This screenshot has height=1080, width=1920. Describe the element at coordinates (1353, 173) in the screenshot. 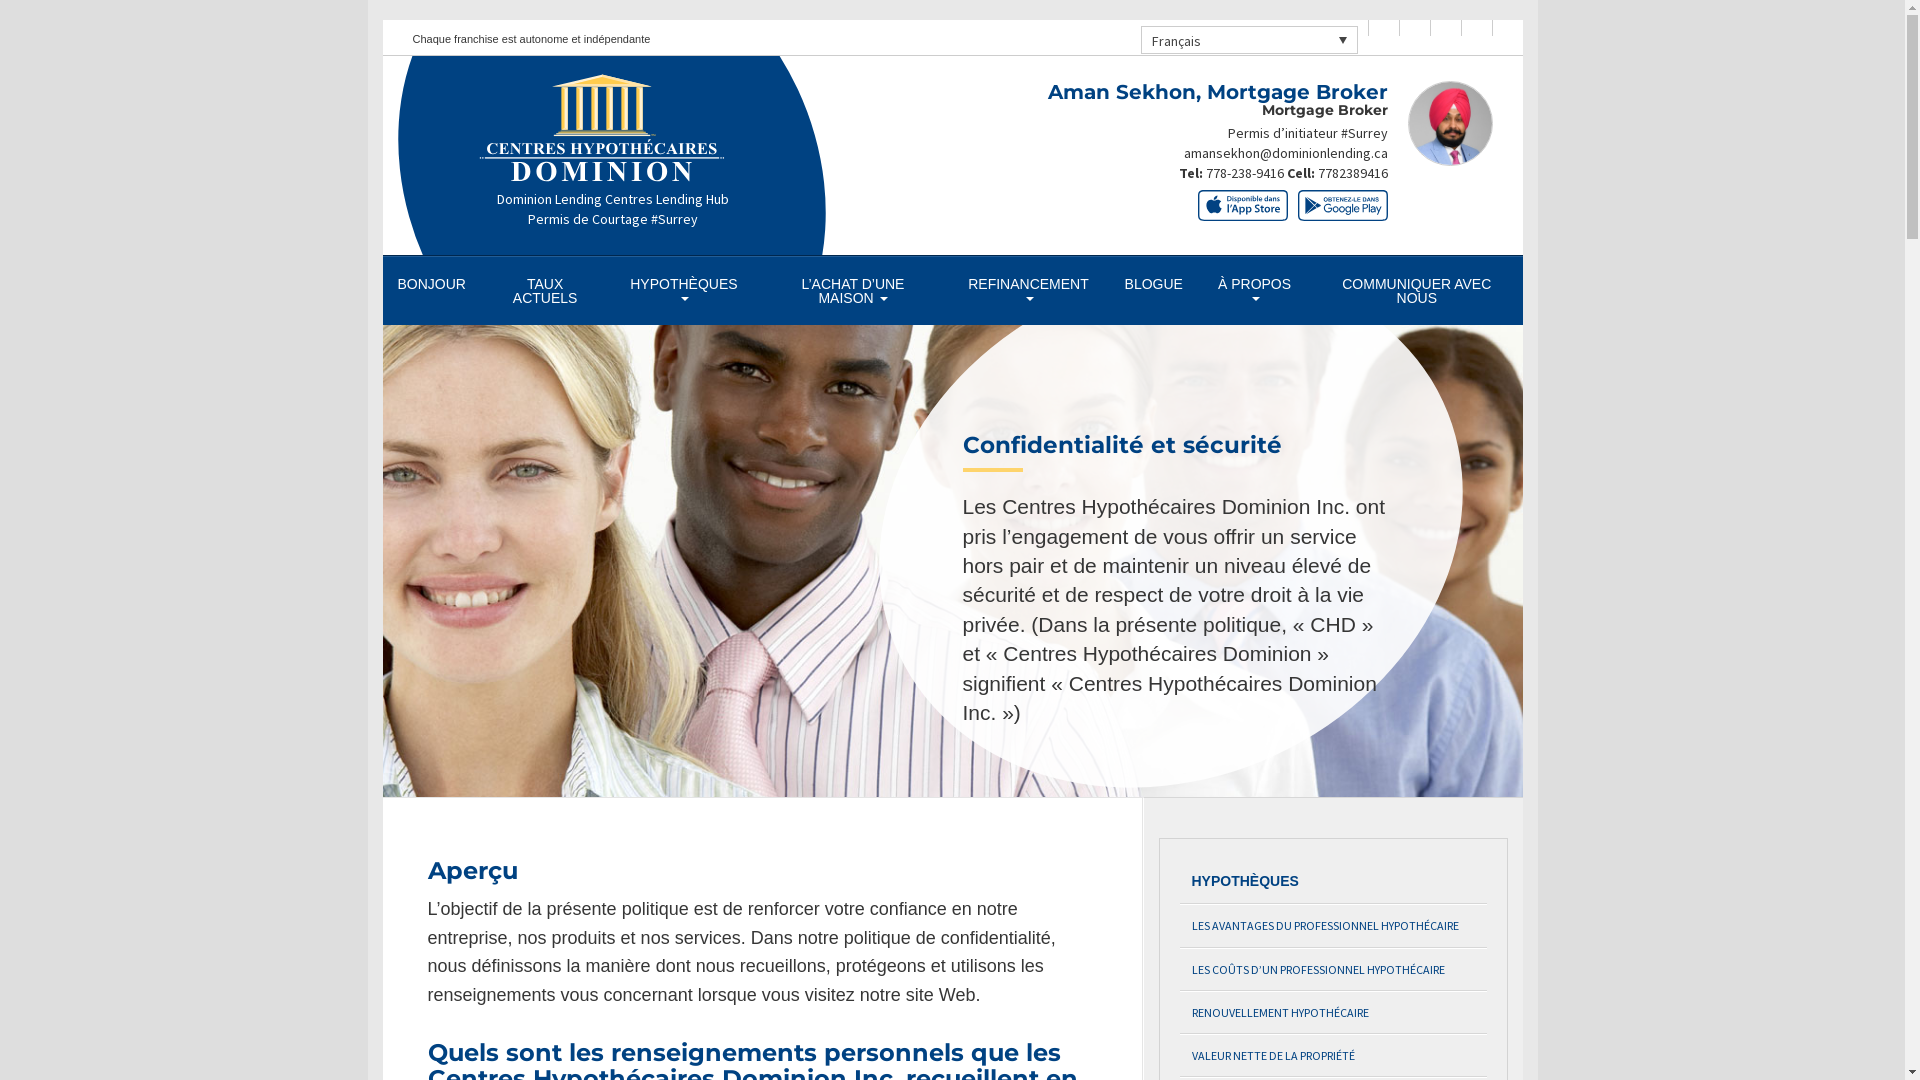

I see `7782389416` at that location.